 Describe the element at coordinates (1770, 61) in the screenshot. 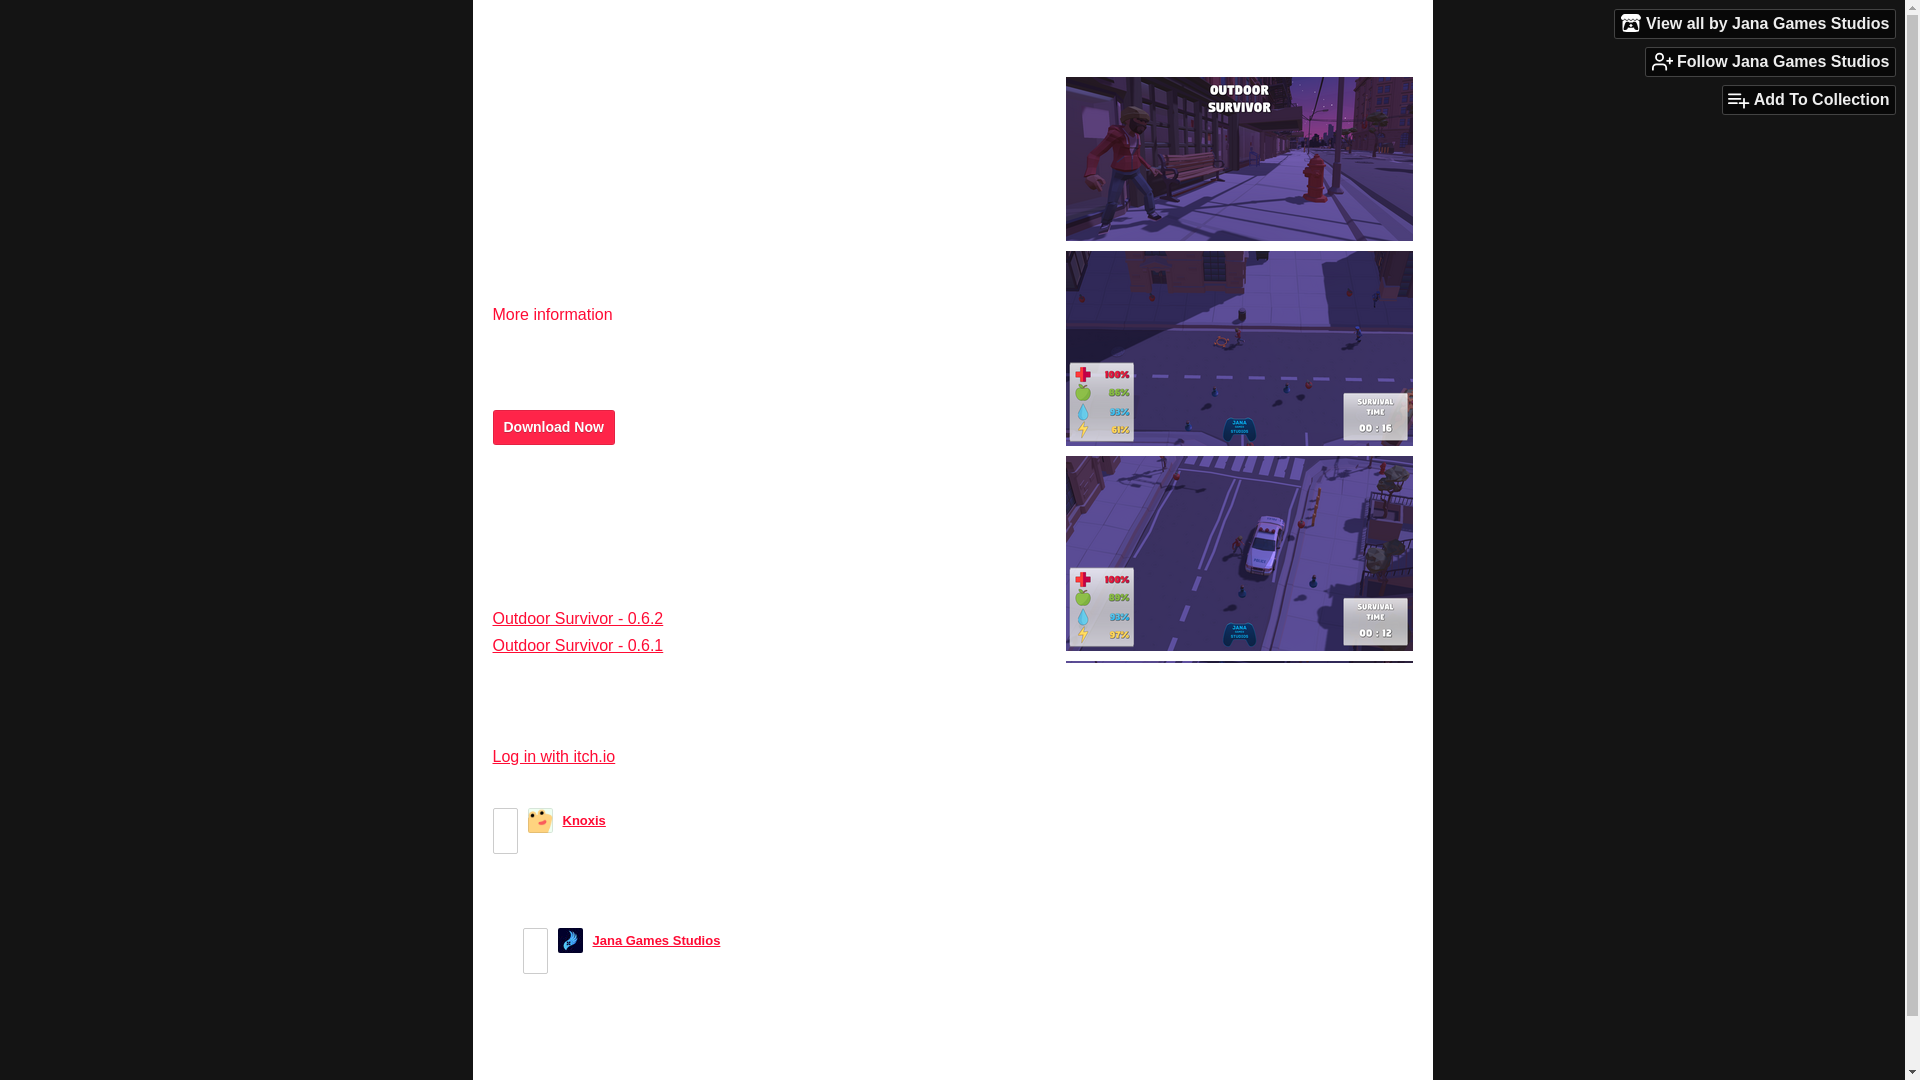

I see `Follow Jana Games Studios` at that location.